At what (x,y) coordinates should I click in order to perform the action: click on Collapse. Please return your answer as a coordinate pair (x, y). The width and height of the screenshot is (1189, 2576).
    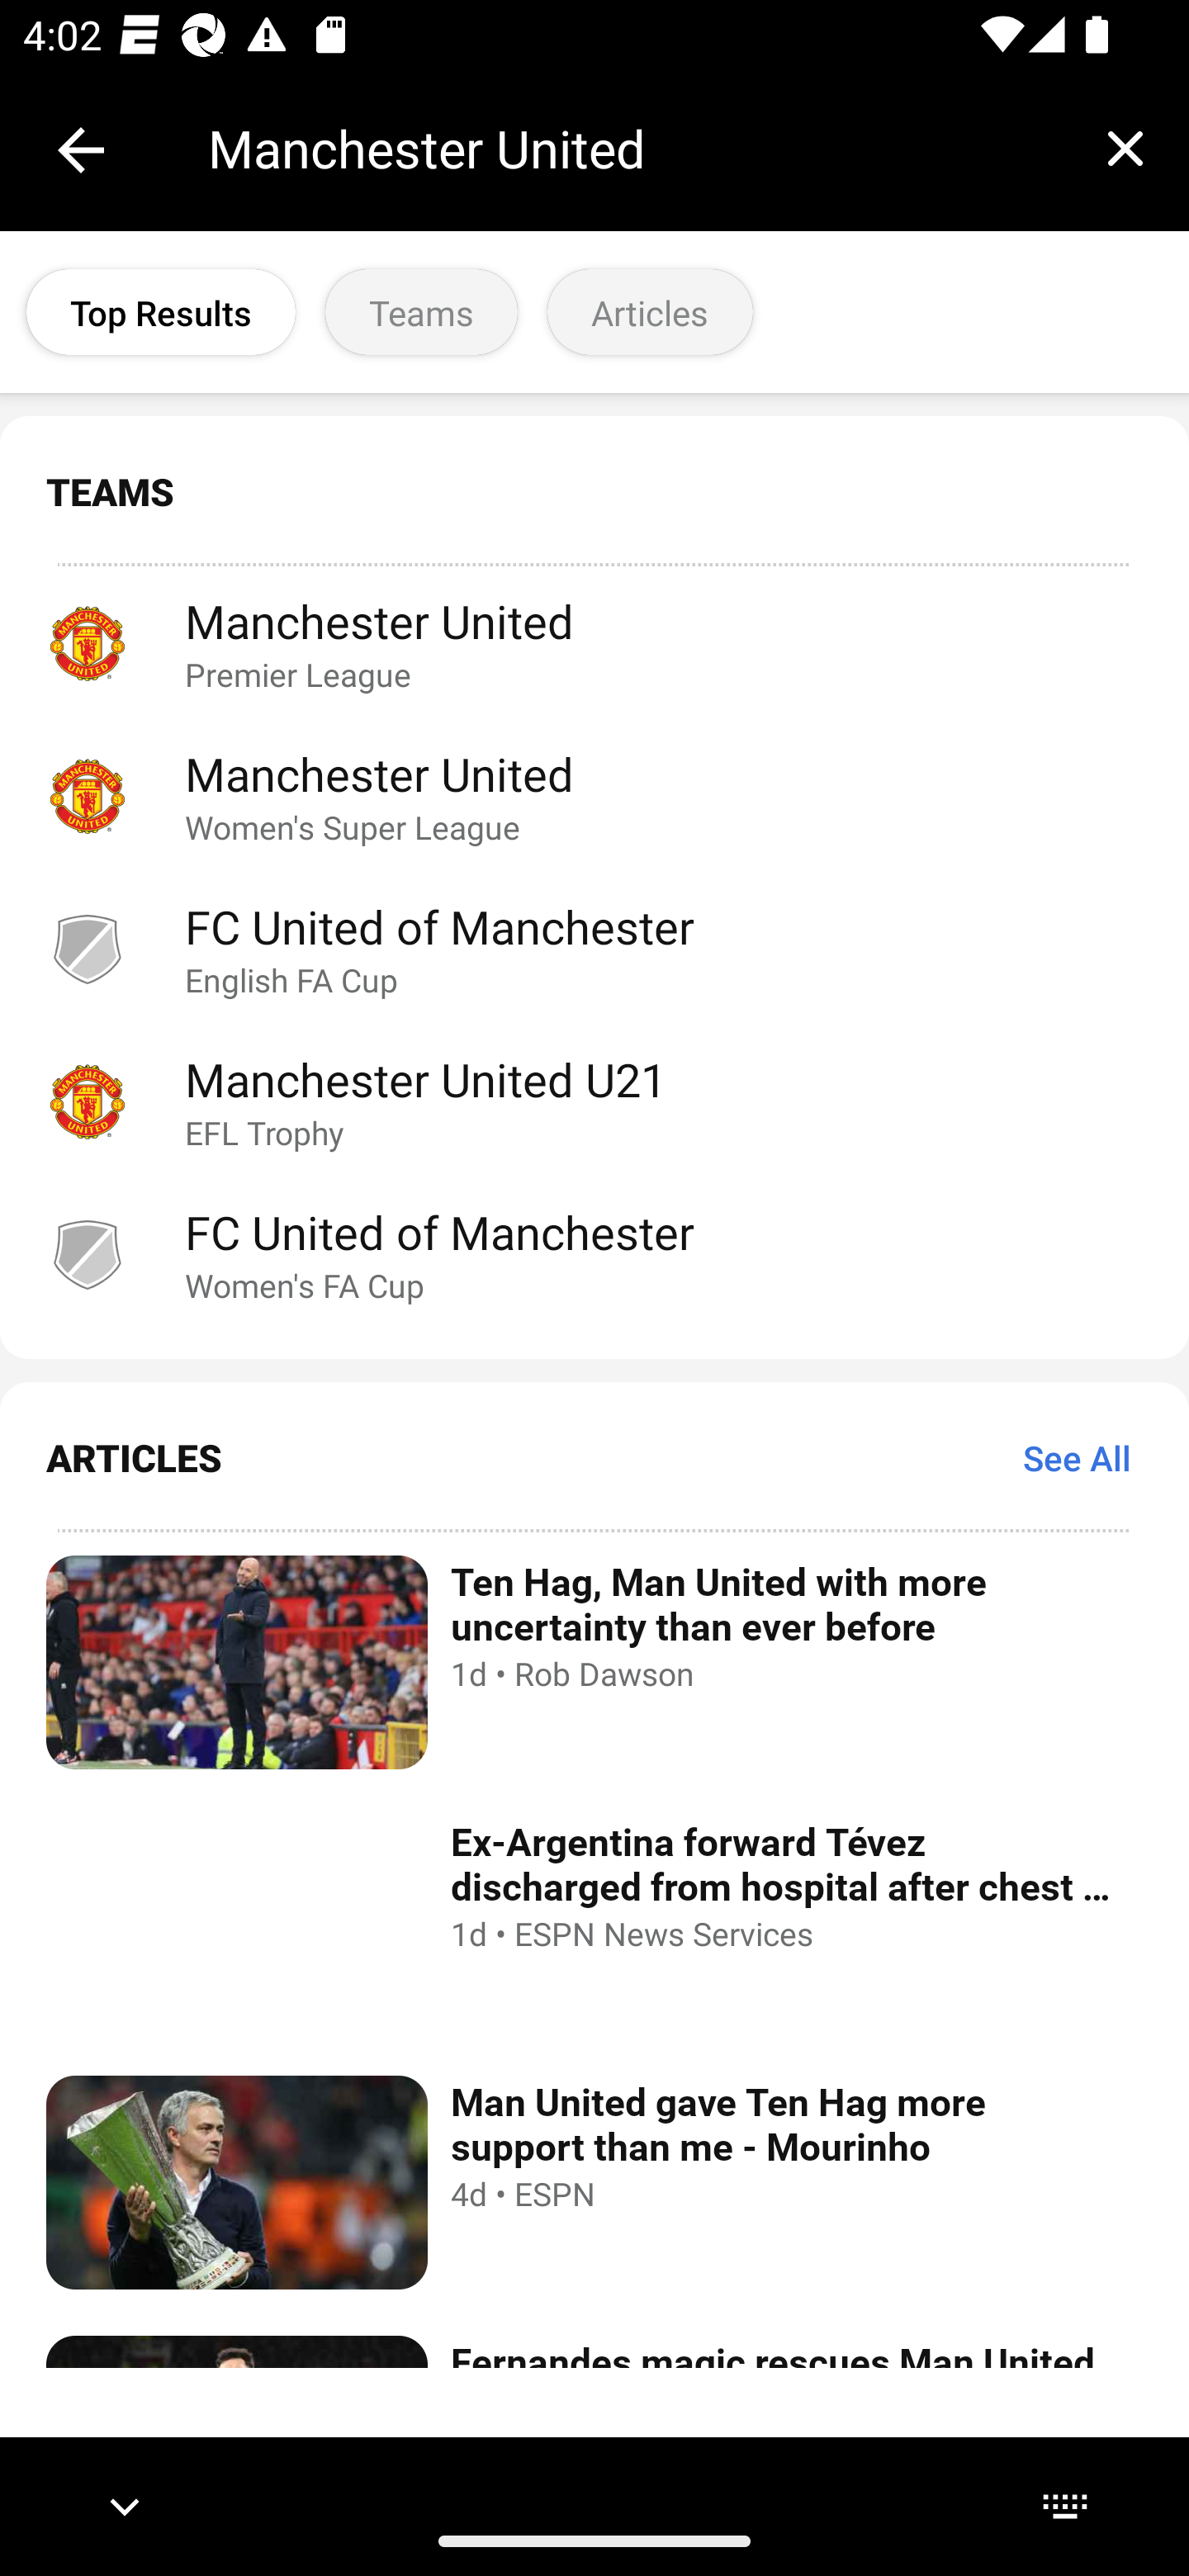
    Looking at the image, I should click on (81, 150).